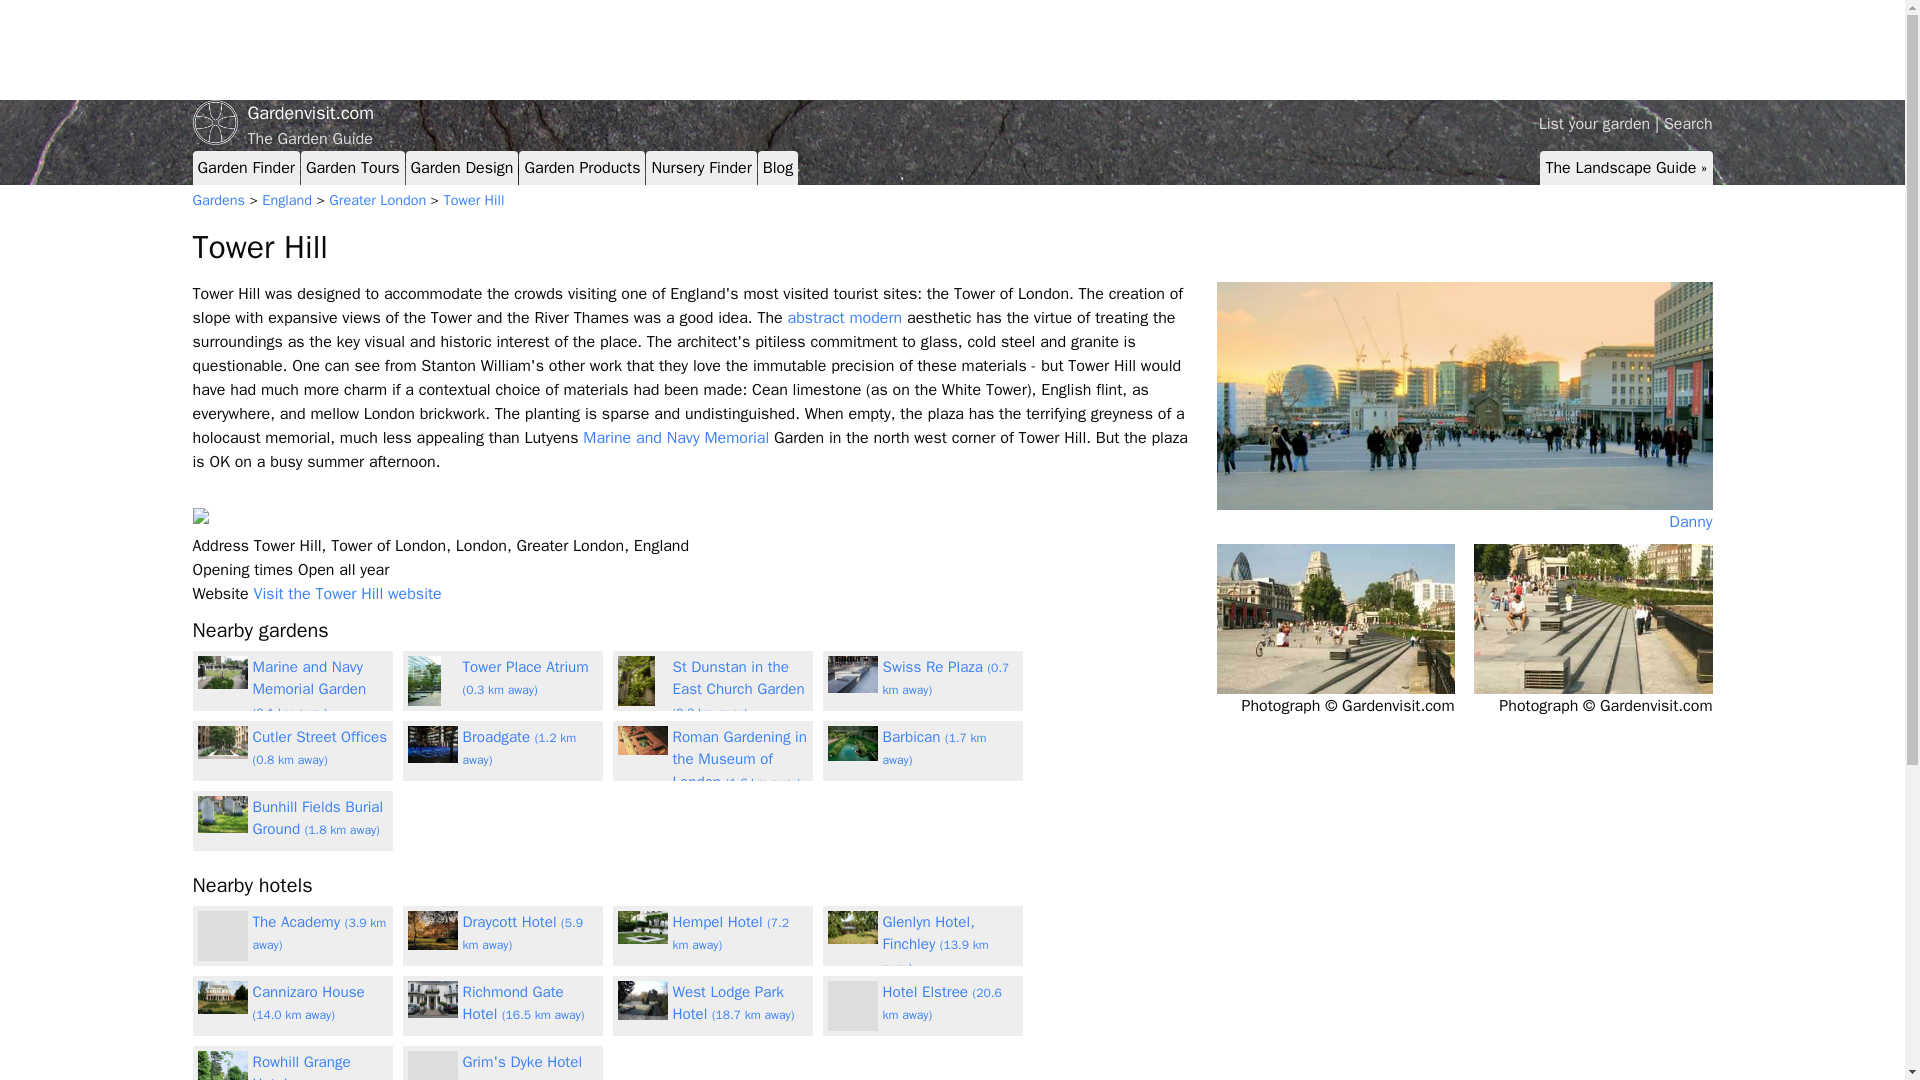  Describe the element at coordinates (952, 114) in the screenshot. I see `Gardenvisit.com` at that location.